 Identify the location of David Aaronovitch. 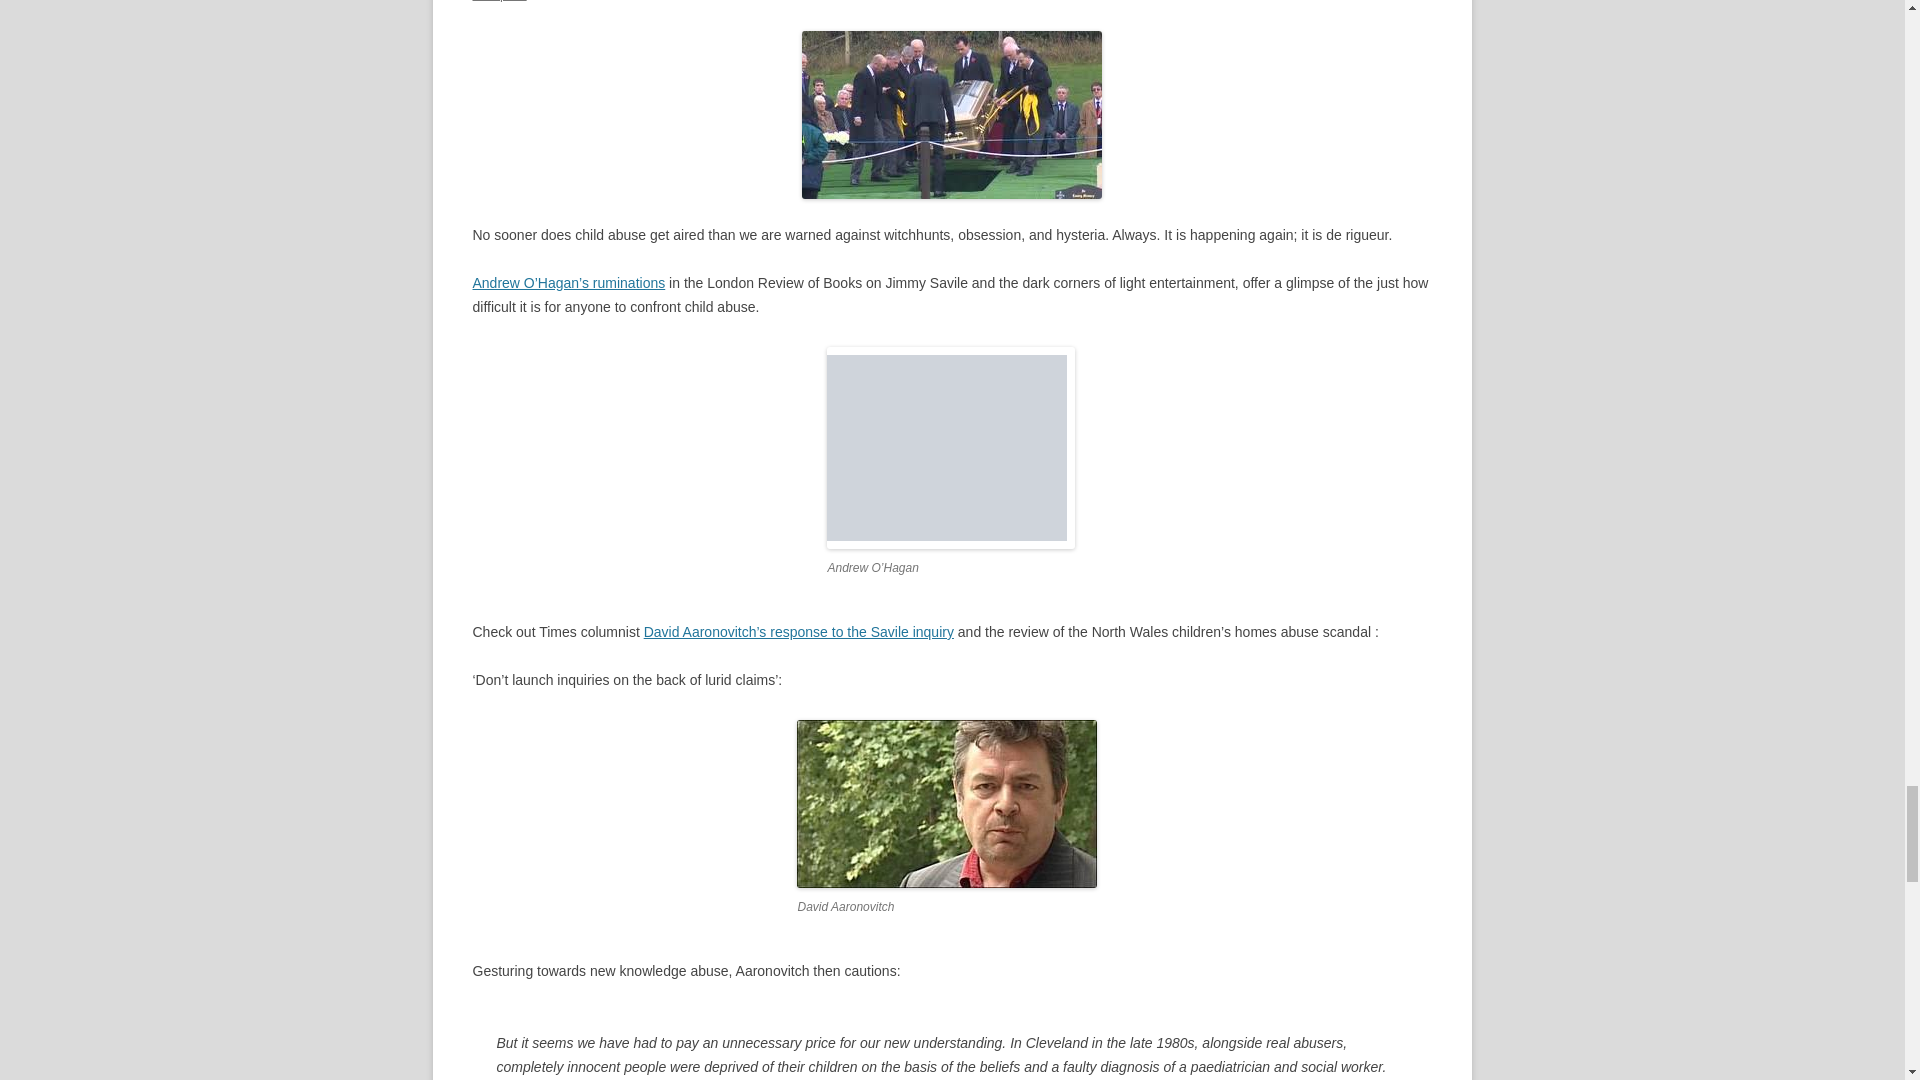
(946, 804).